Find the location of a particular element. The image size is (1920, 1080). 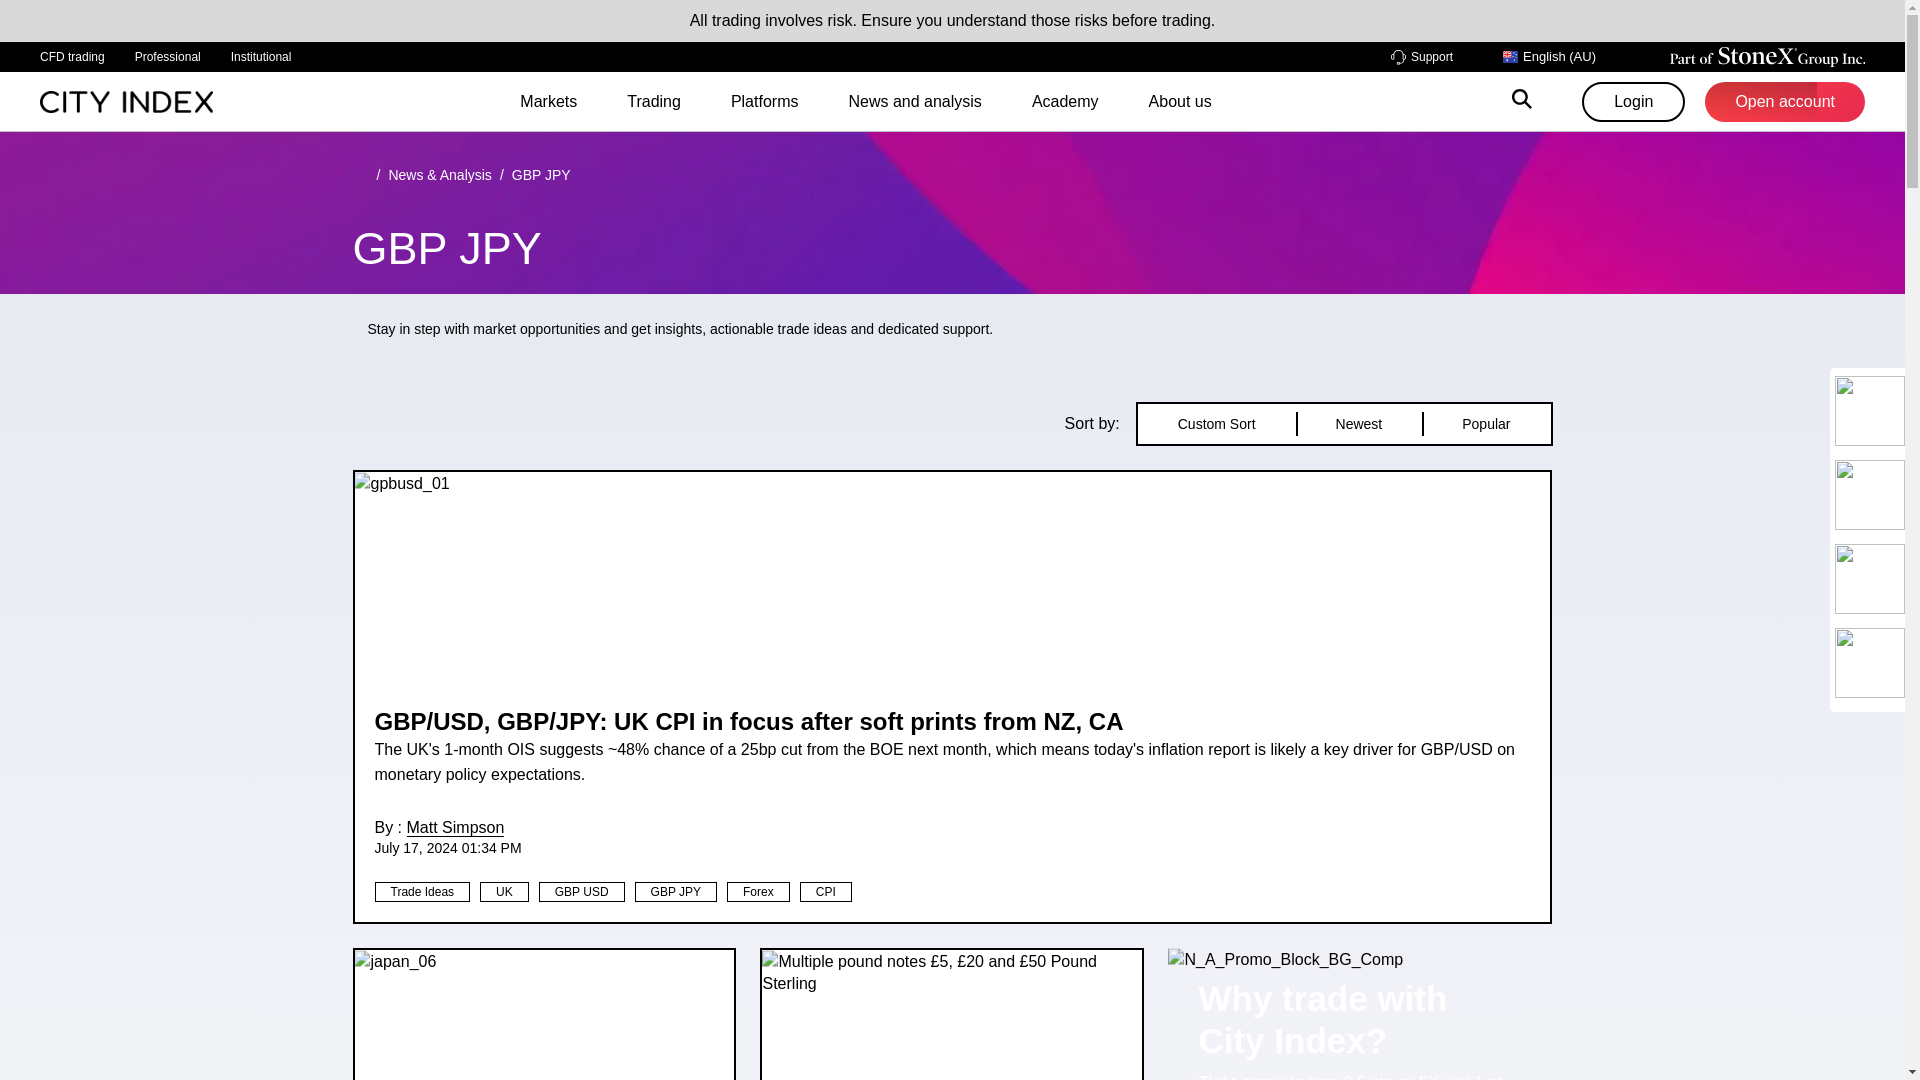

News and Analysis is located at coordinates (439, 174).